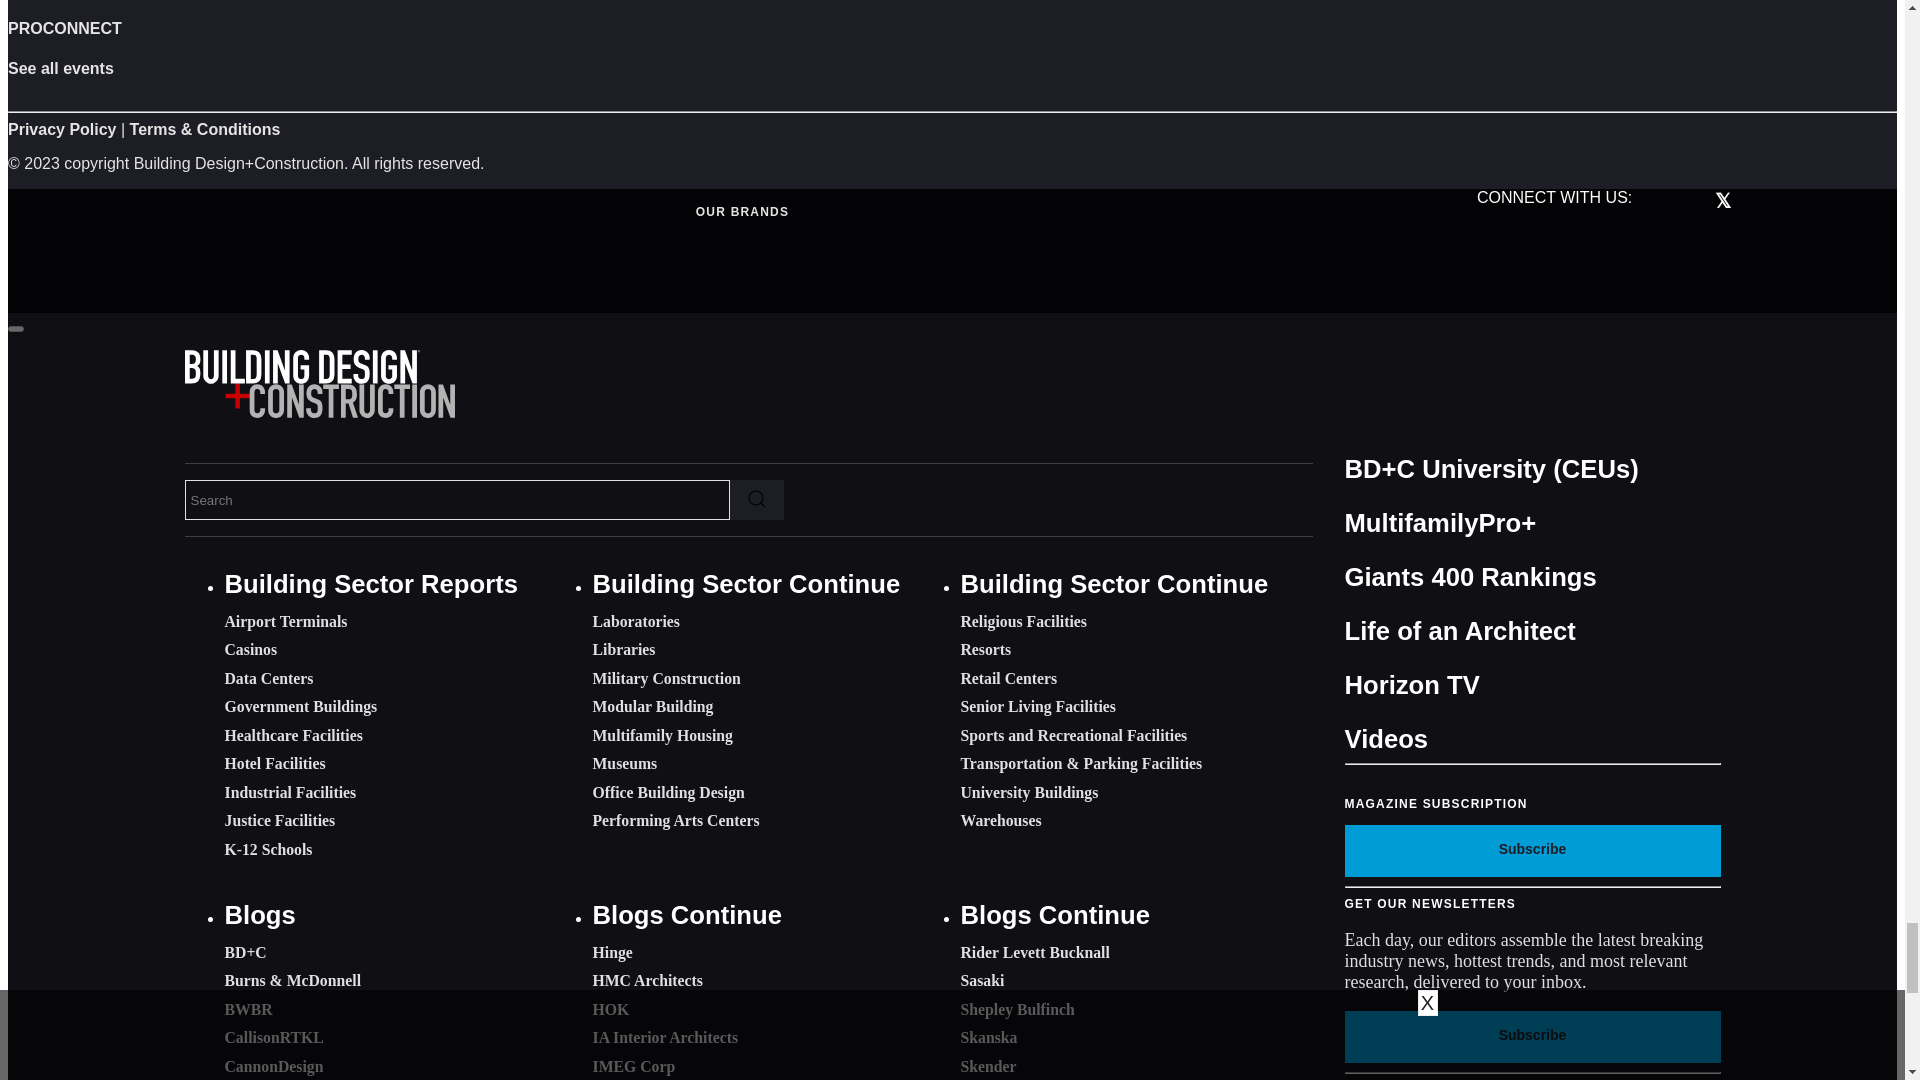  I want to click on Privacy Policy, so click(62, 129).